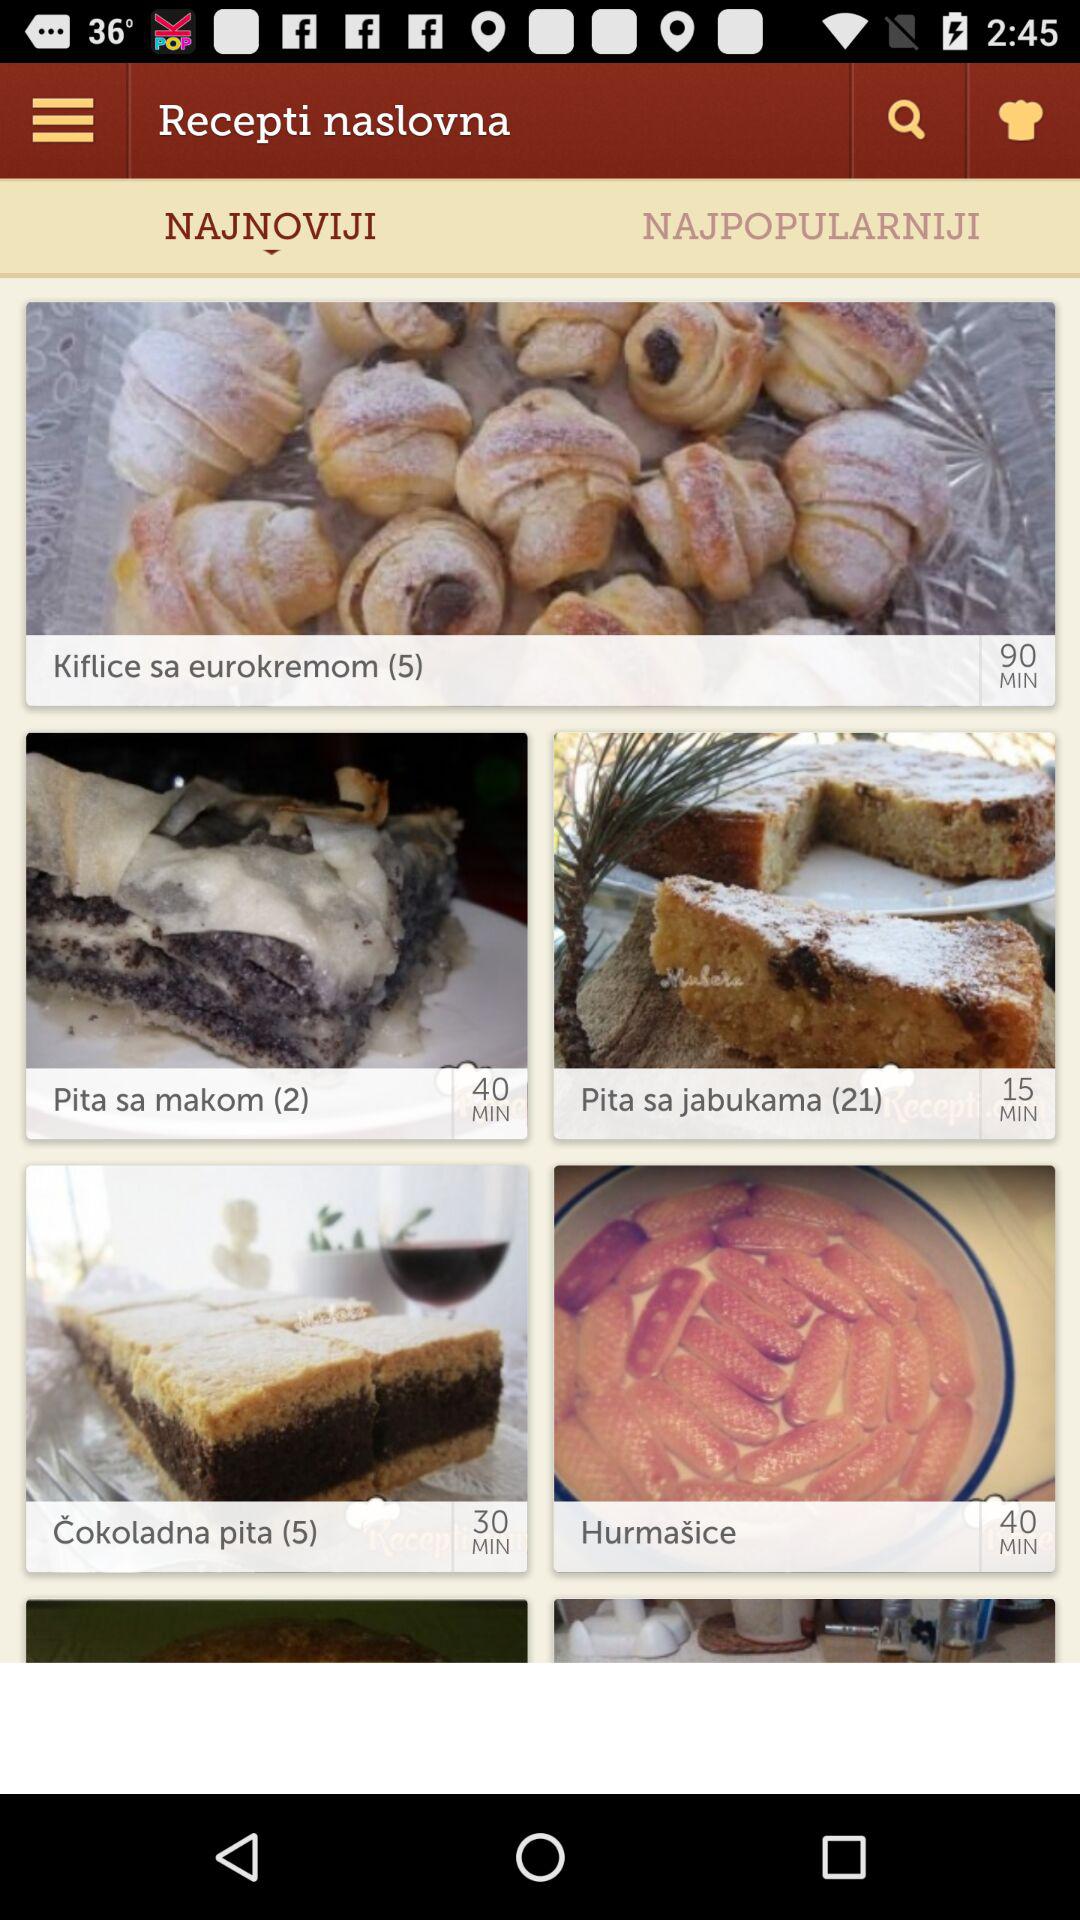 The height and width of the screenshot is (1920, 1080). I want to click on select the menu, so click(66, 120).